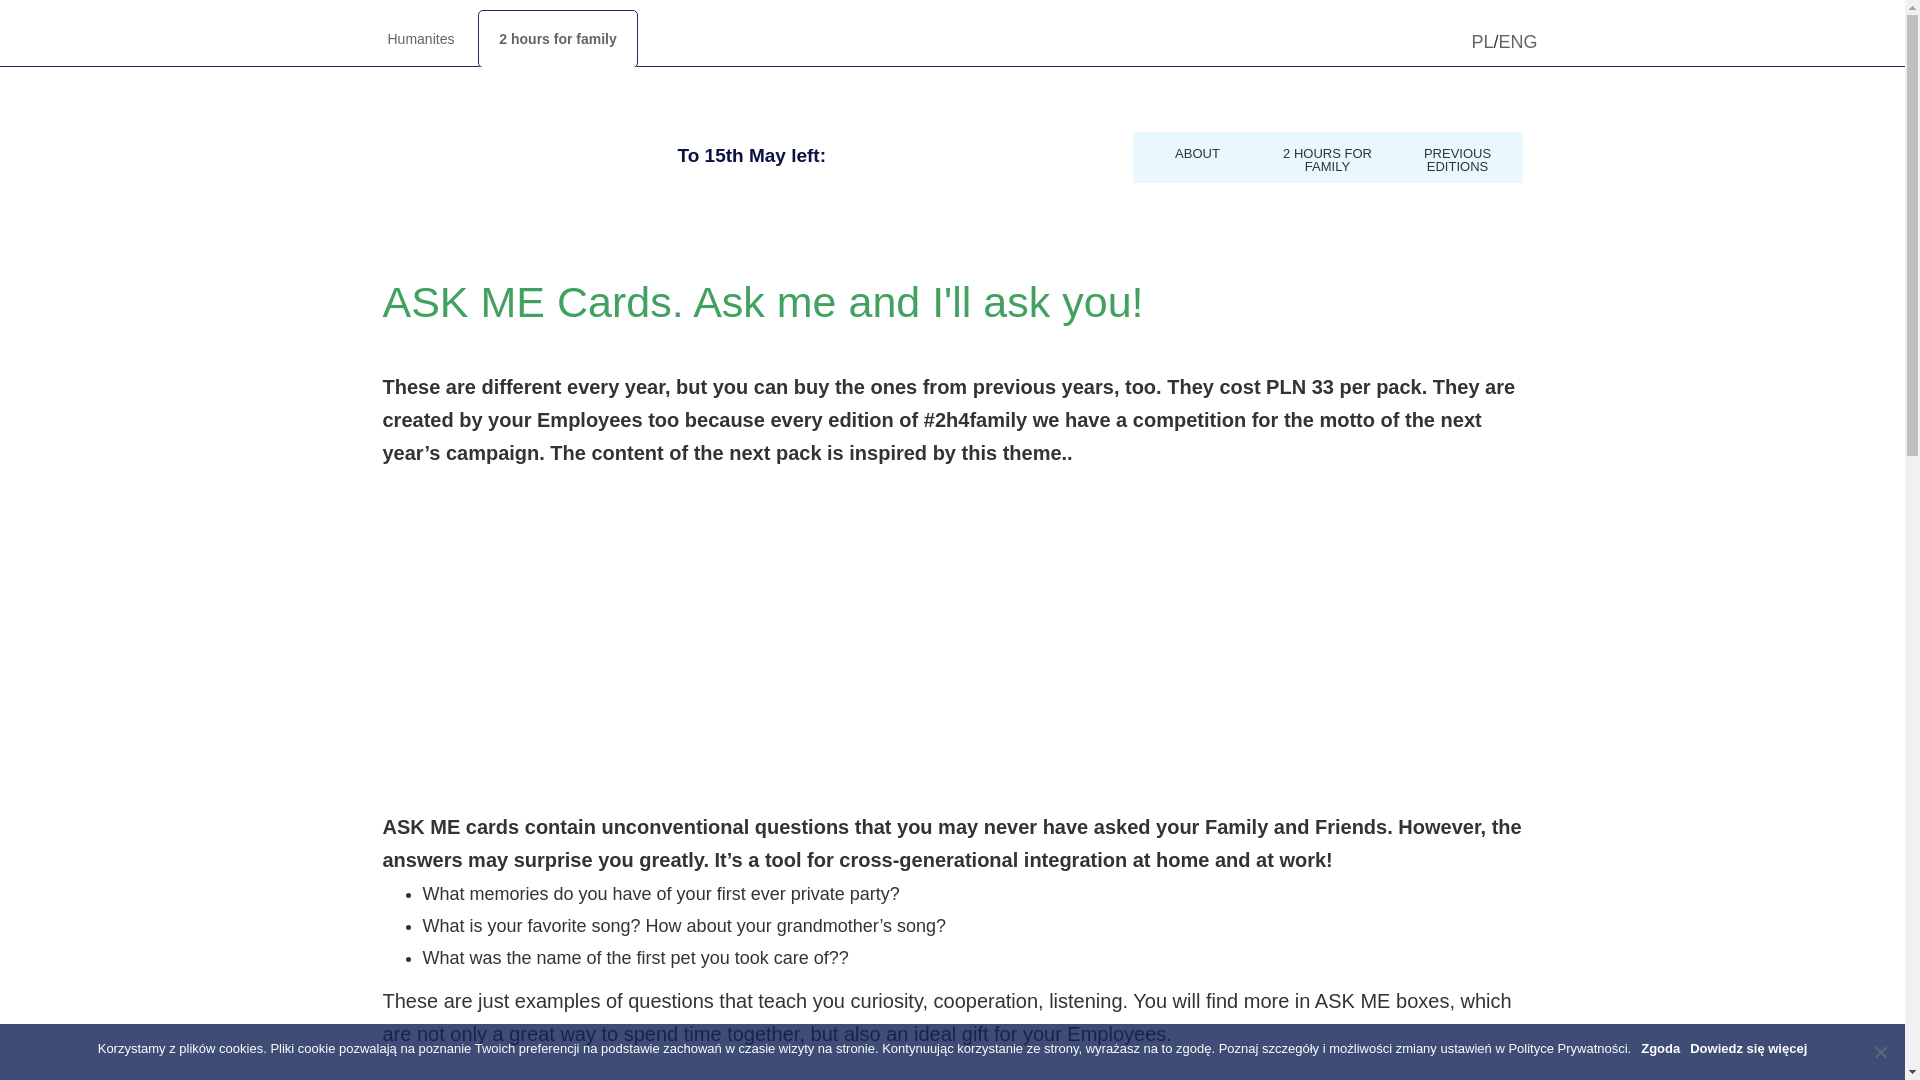 The height and width of the screenshot is (1080, 1920). What do you see at coordinates (1196, 150) in the screenshot?
I see `ABOUT` at bounding box center [1196, 150].